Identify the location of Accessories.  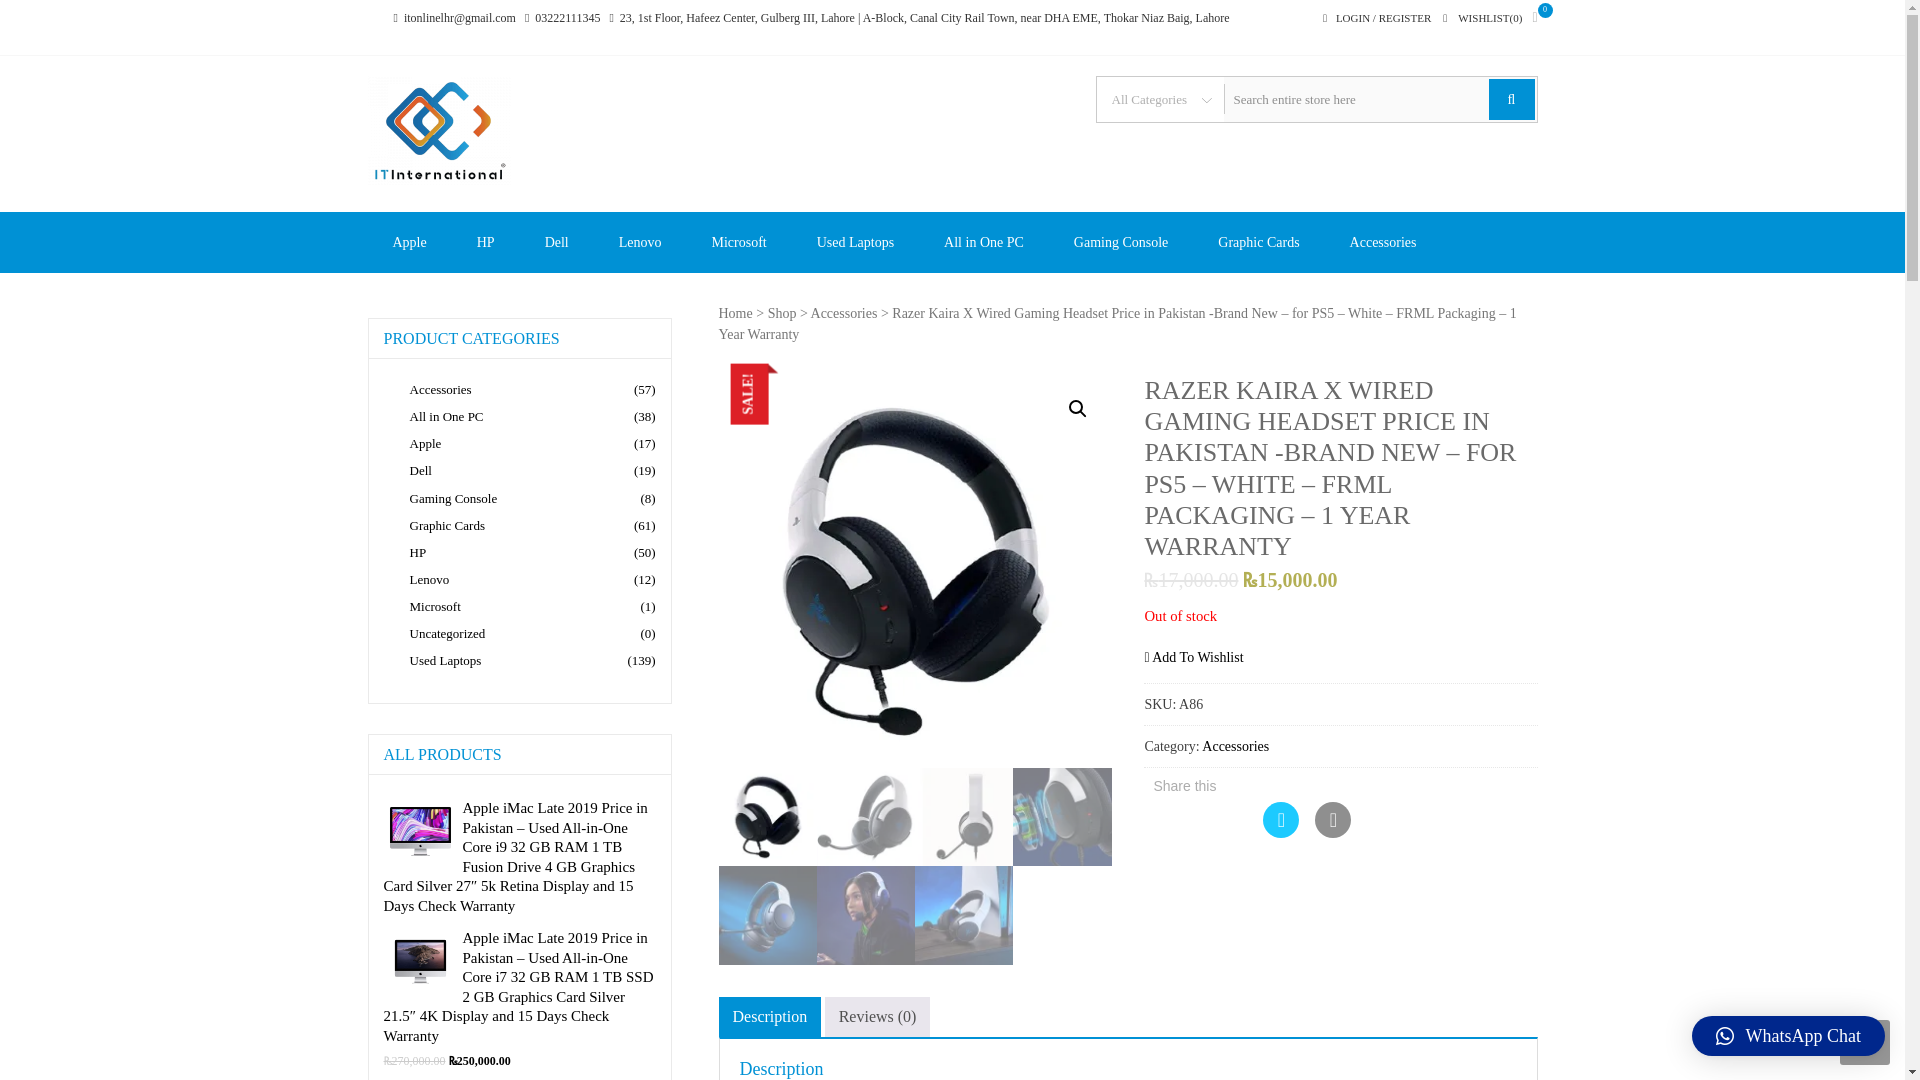
(844, 312).